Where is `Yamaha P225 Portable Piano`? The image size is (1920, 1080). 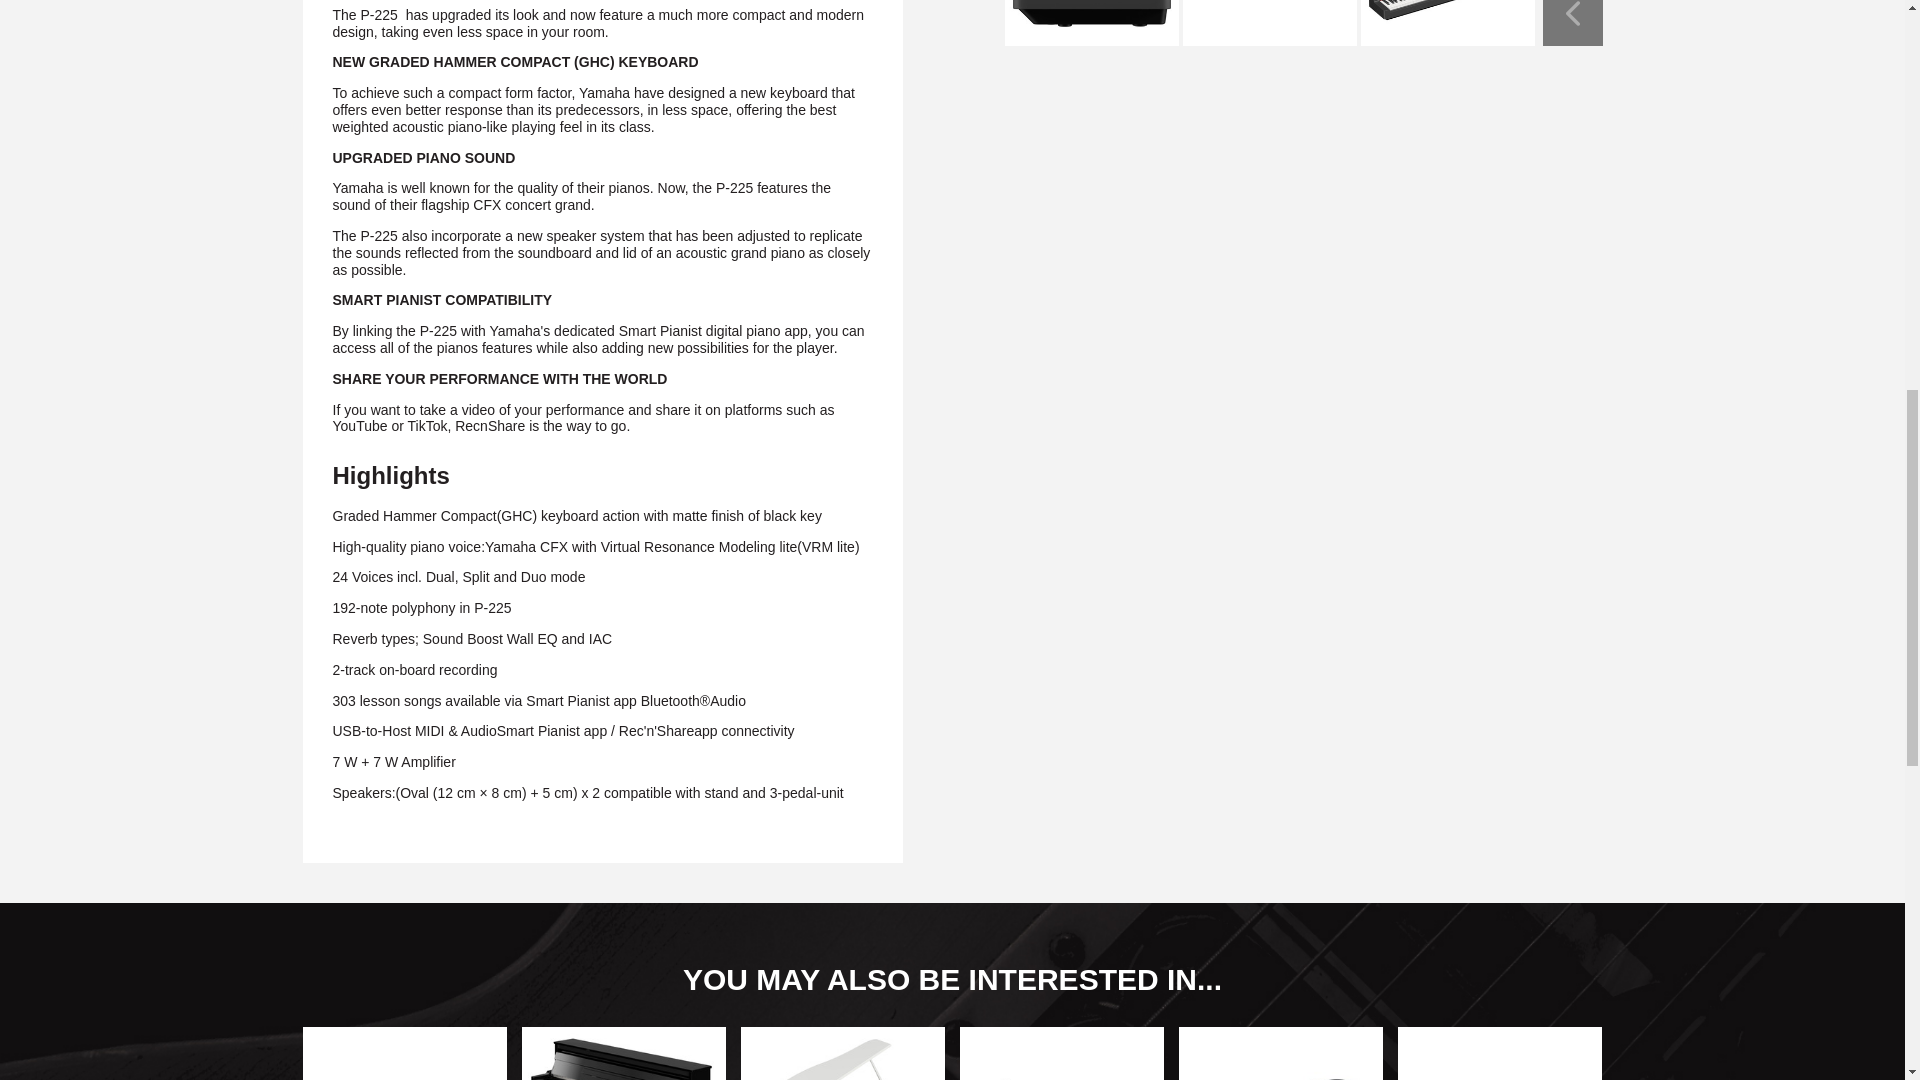
Yamaha P225 Portable Piano is located at coordinates (1268, 23).